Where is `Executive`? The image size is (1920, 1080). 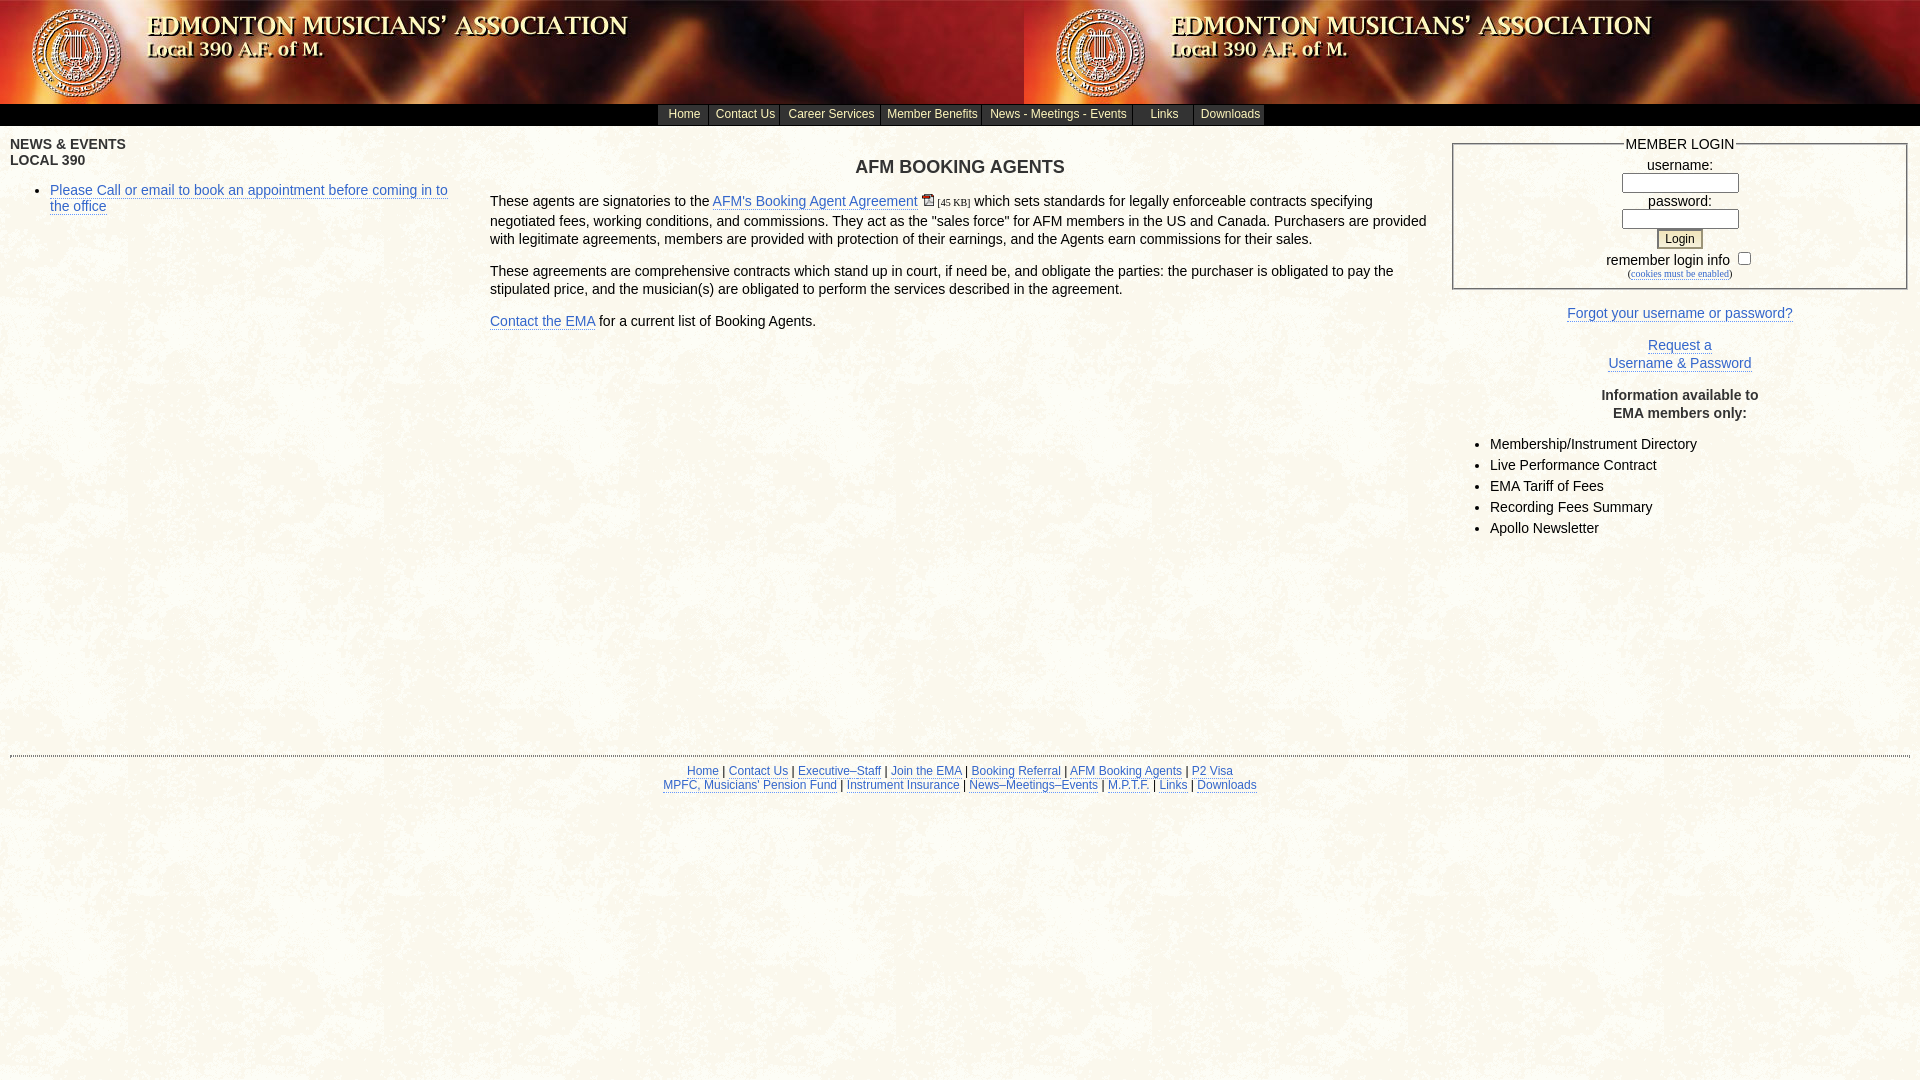
Executive is located at coordinates (824, 772).